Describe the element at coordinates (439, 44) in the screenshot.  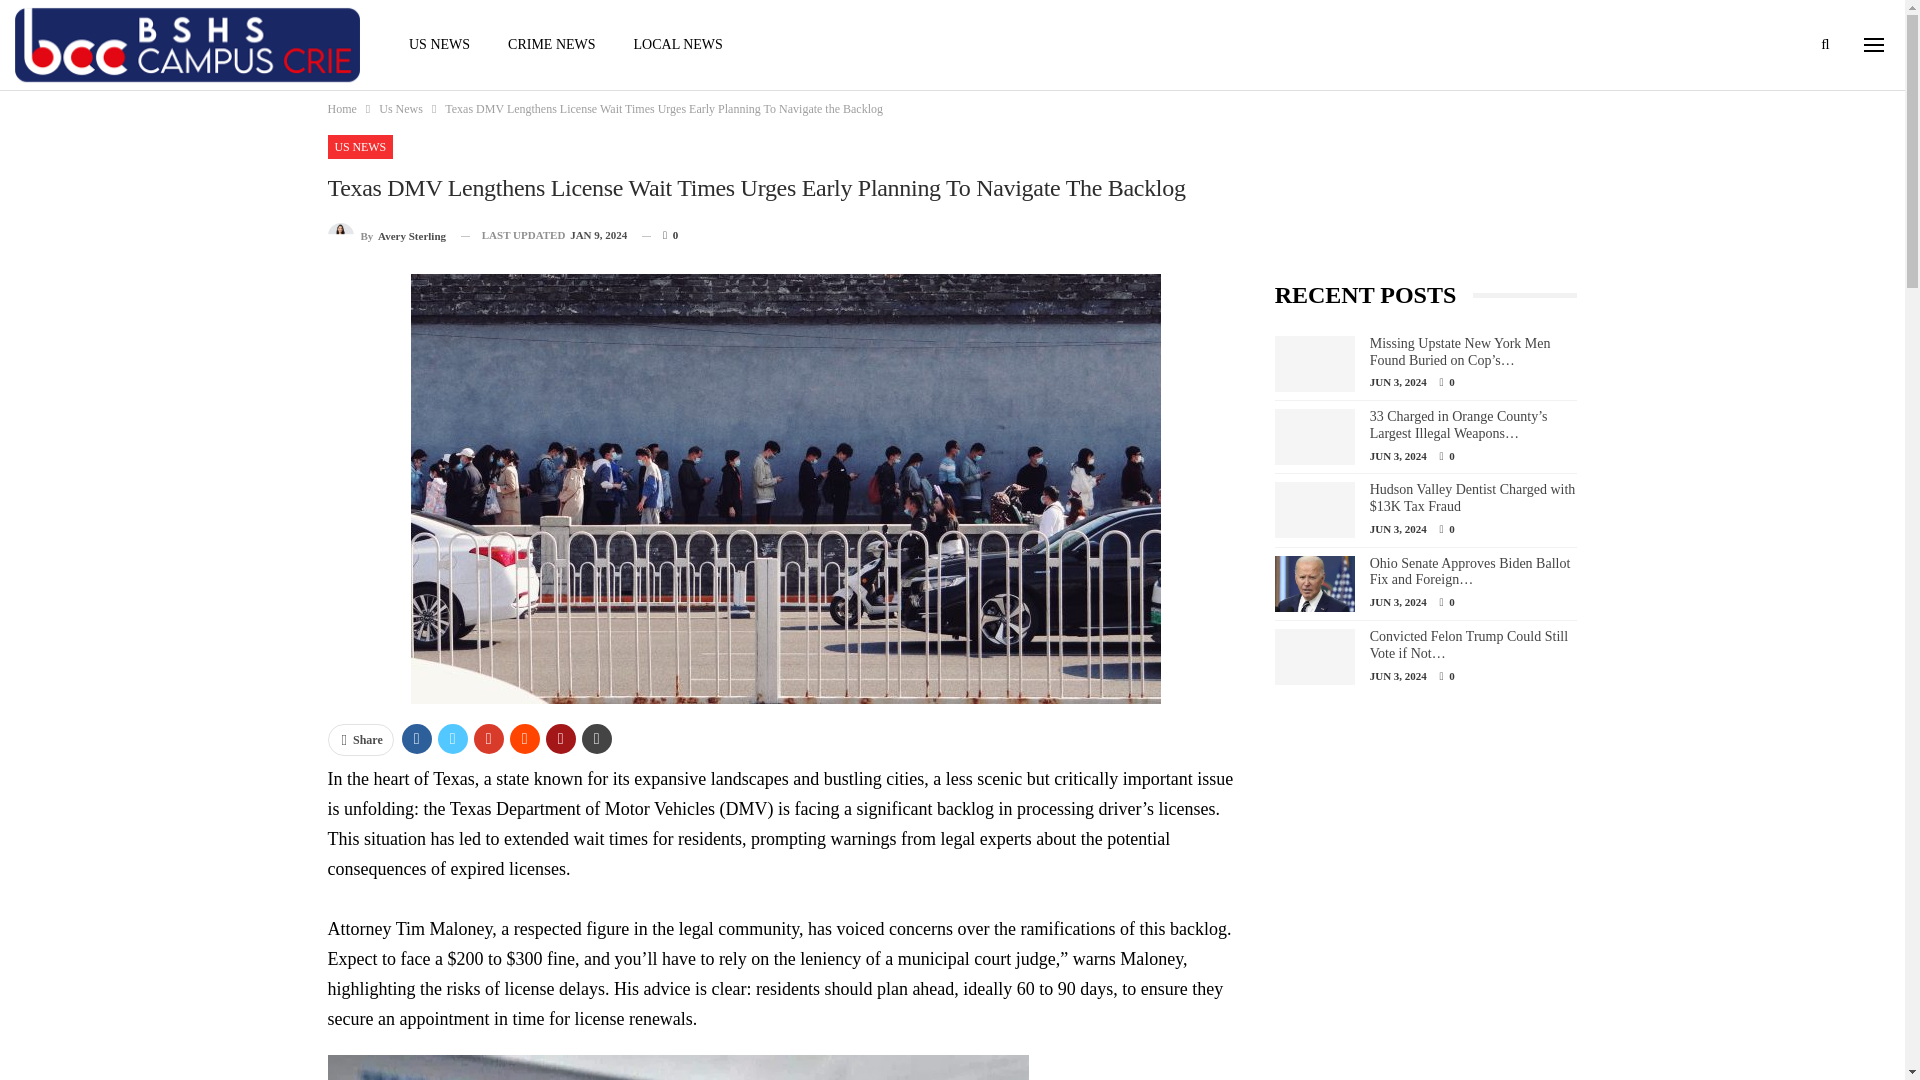
I see `US NEWS` at that location.